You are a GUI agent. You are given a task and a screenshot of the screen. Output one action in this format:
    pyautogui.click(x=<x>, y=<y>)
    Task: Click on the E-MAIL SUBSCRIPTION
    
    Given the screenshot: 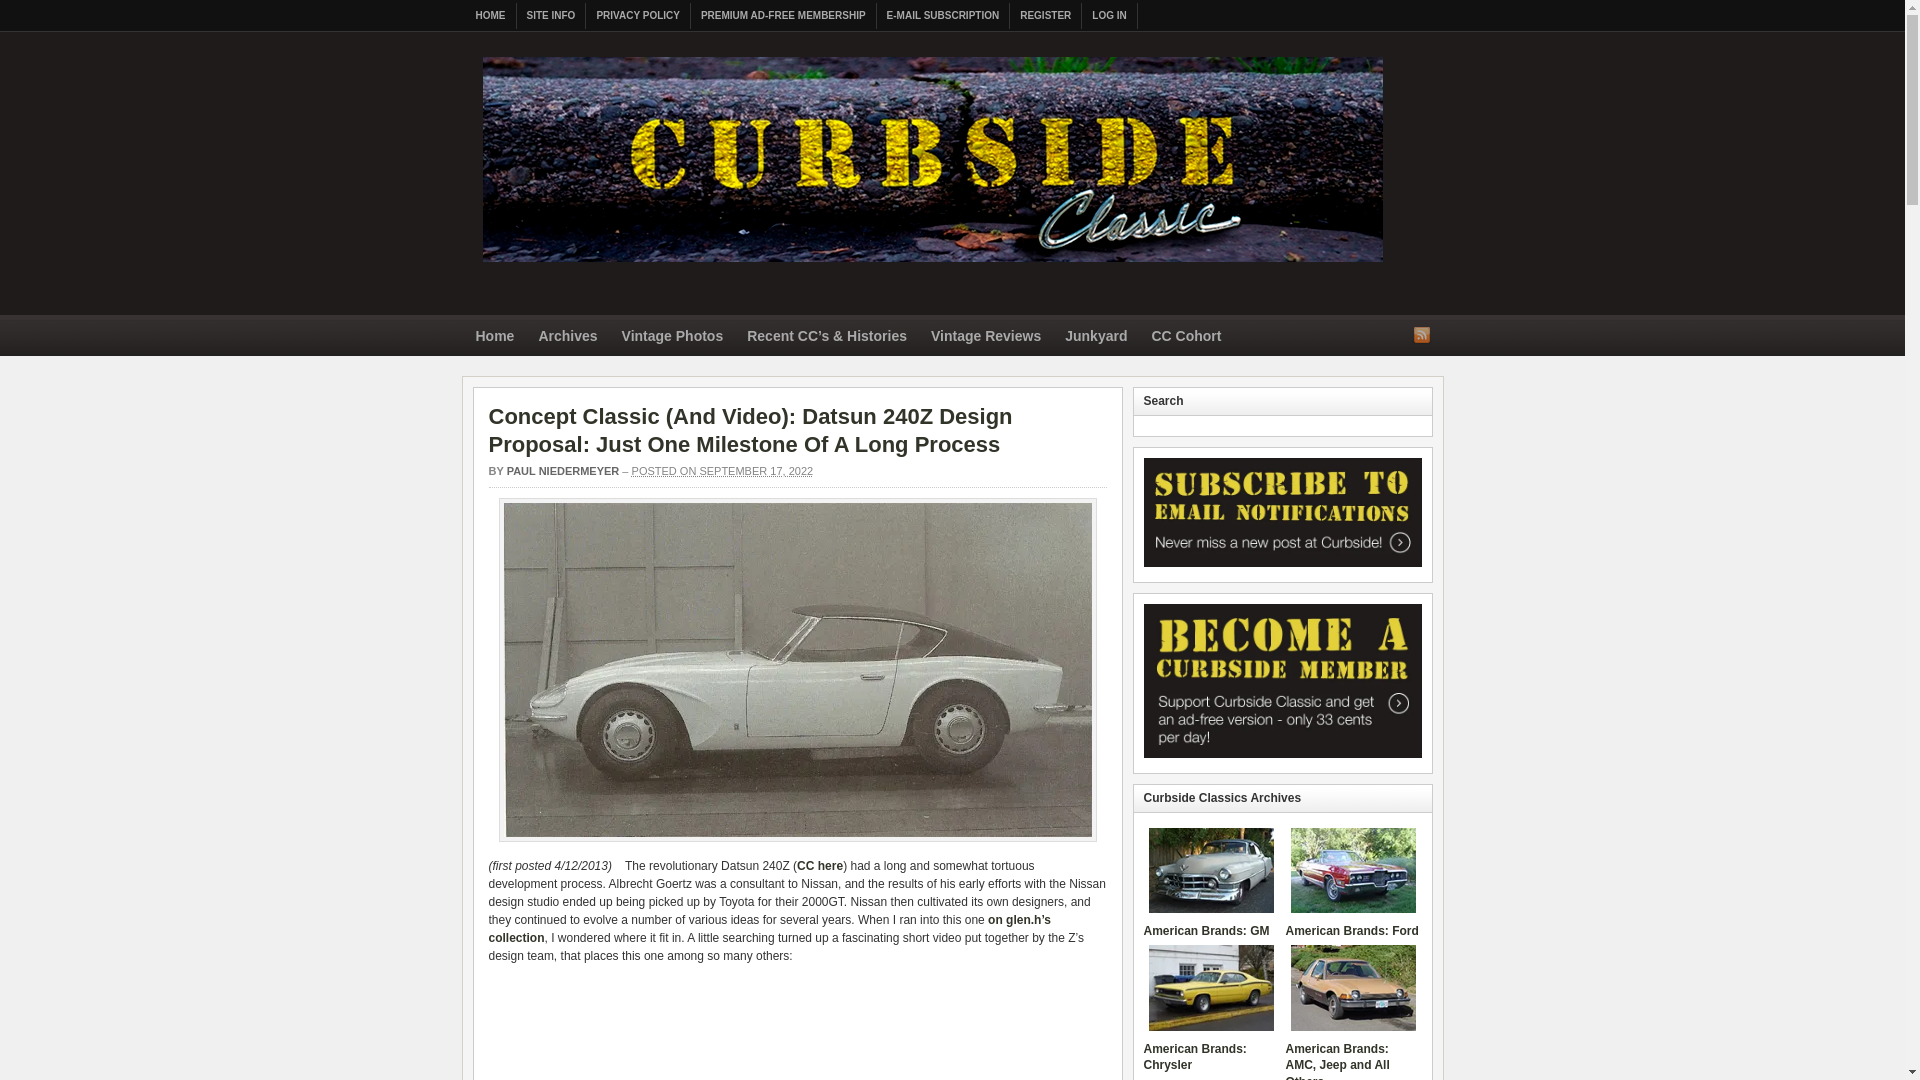 What is the action you would take?
    pyautogui.click(x=944, y=16)
    